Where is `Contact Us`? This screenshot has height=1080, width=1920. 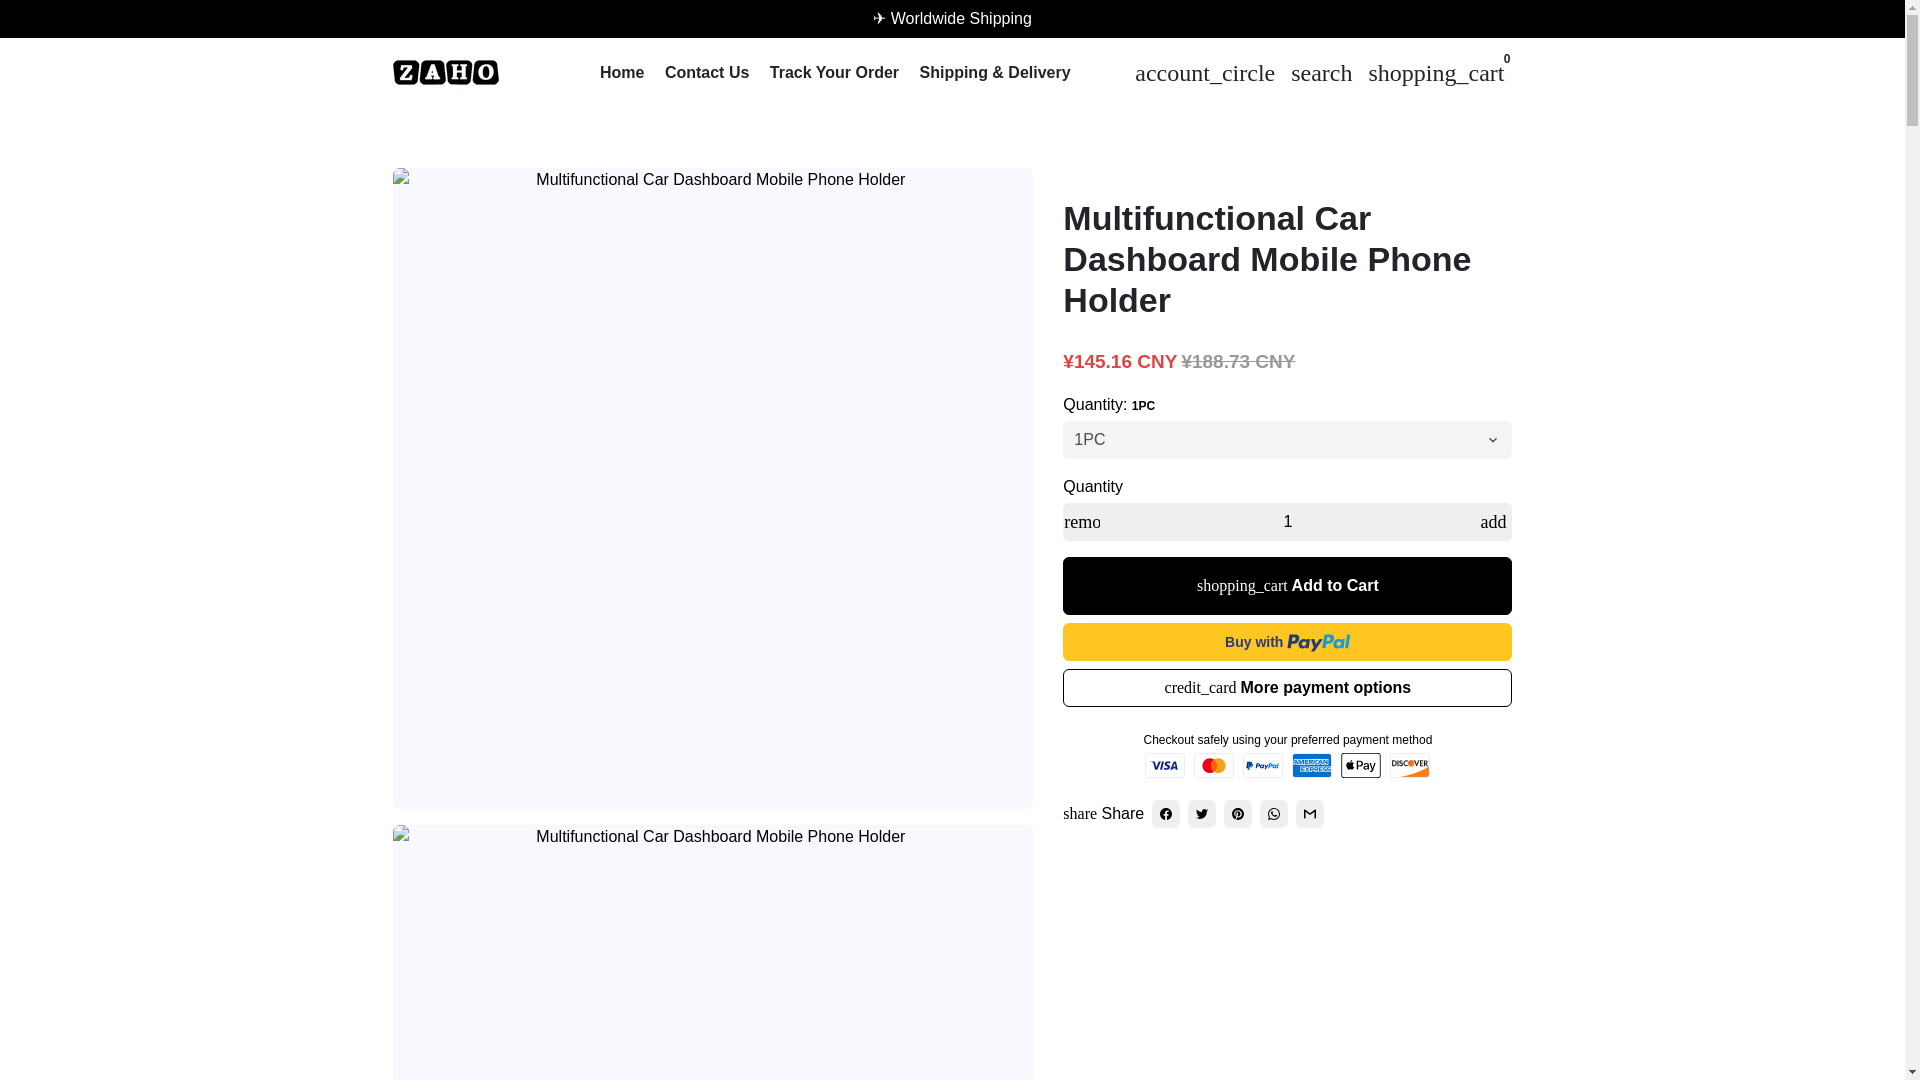
Contact Us is located at coordinates (706, 72).